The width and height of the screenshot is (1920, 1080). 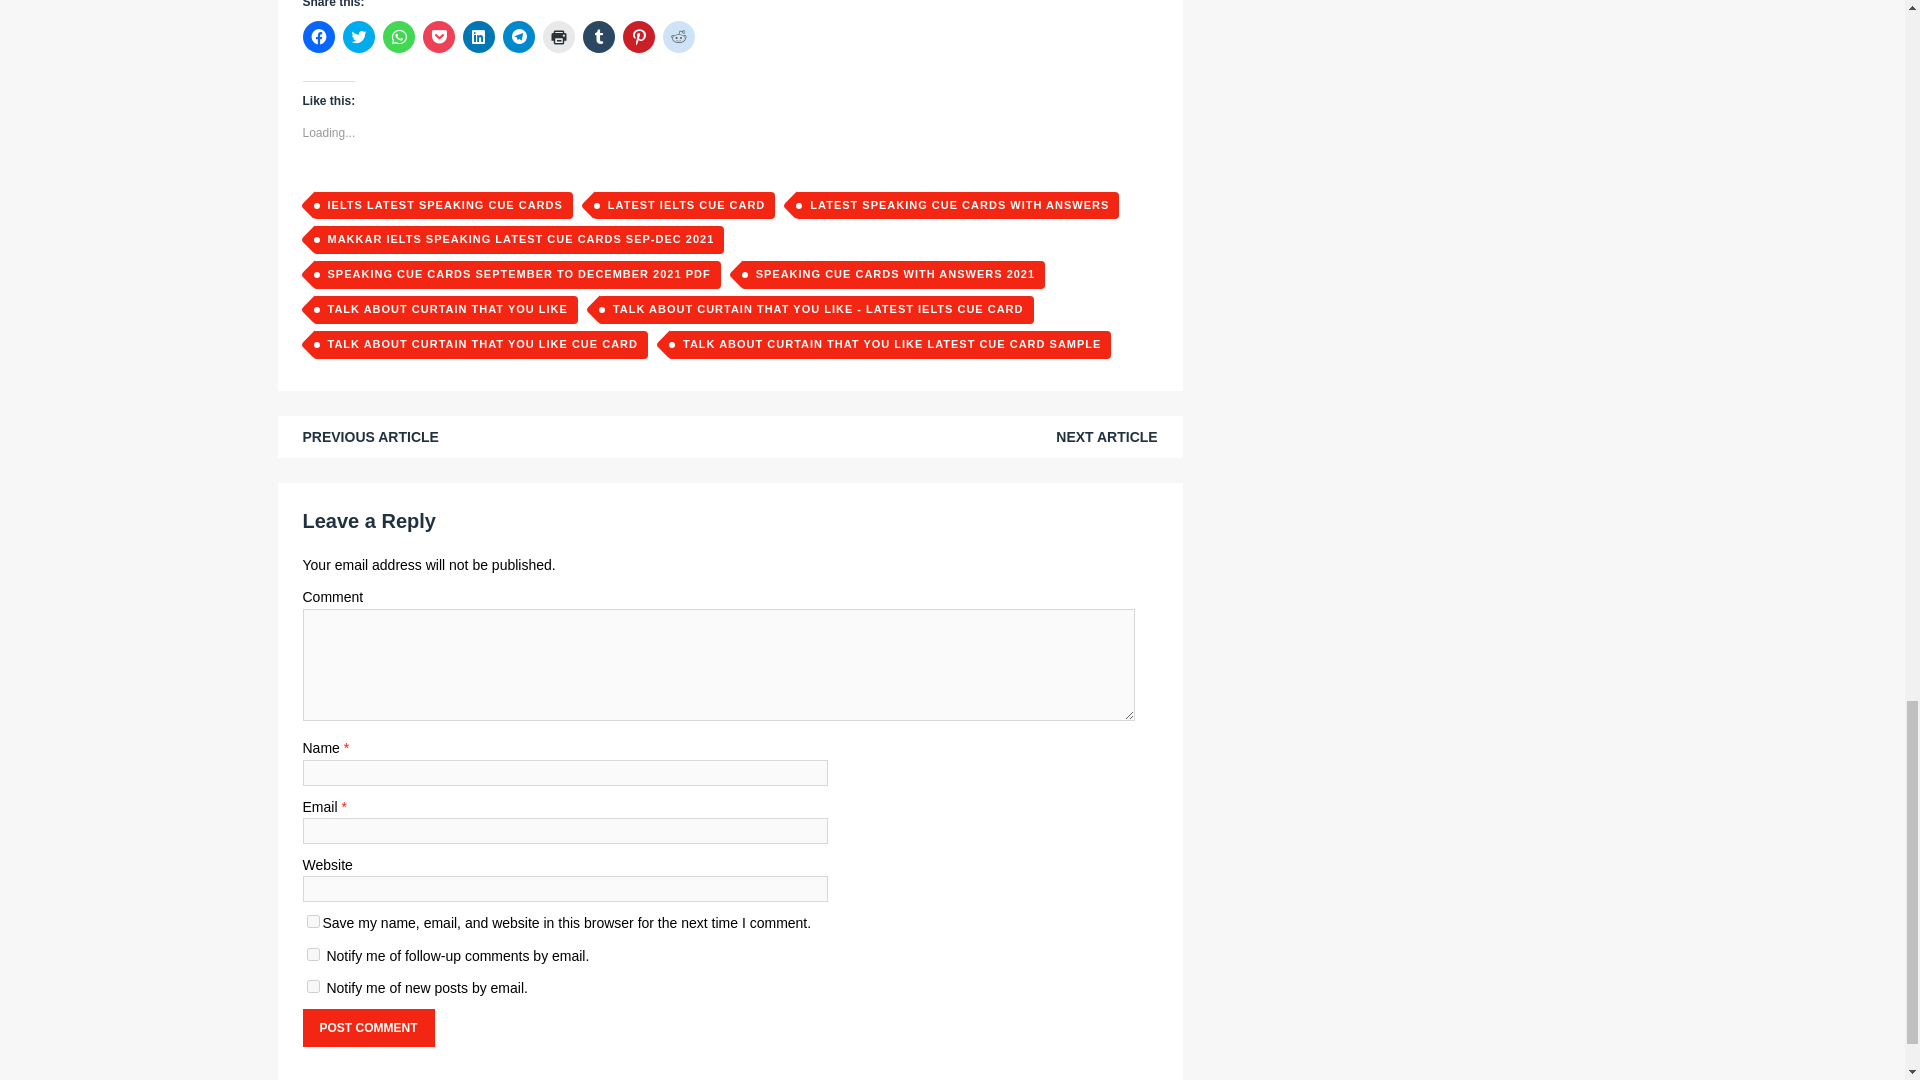 I want to click on Click to share on Reddit, so click(x=678, y=36).